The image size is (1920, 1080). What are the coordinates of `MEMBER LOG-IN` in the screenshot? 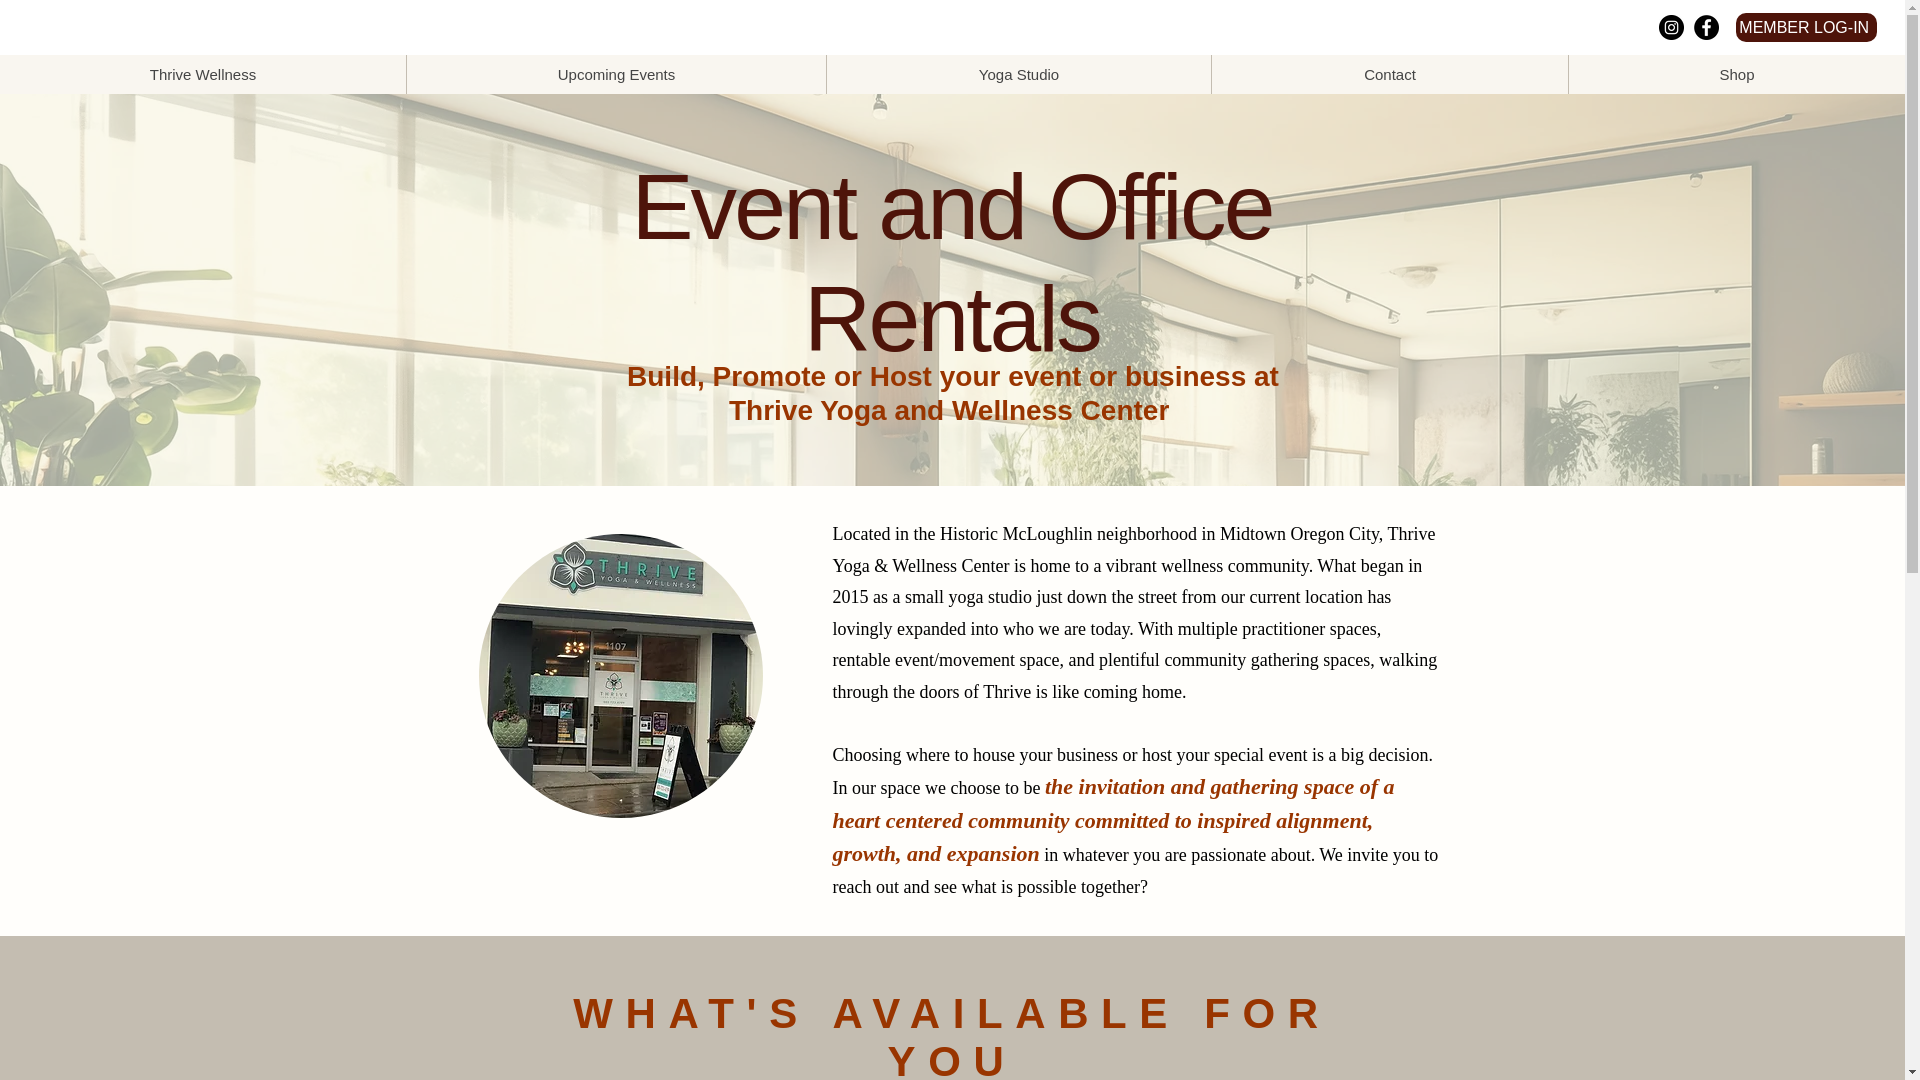 It's located at (1806, 27).